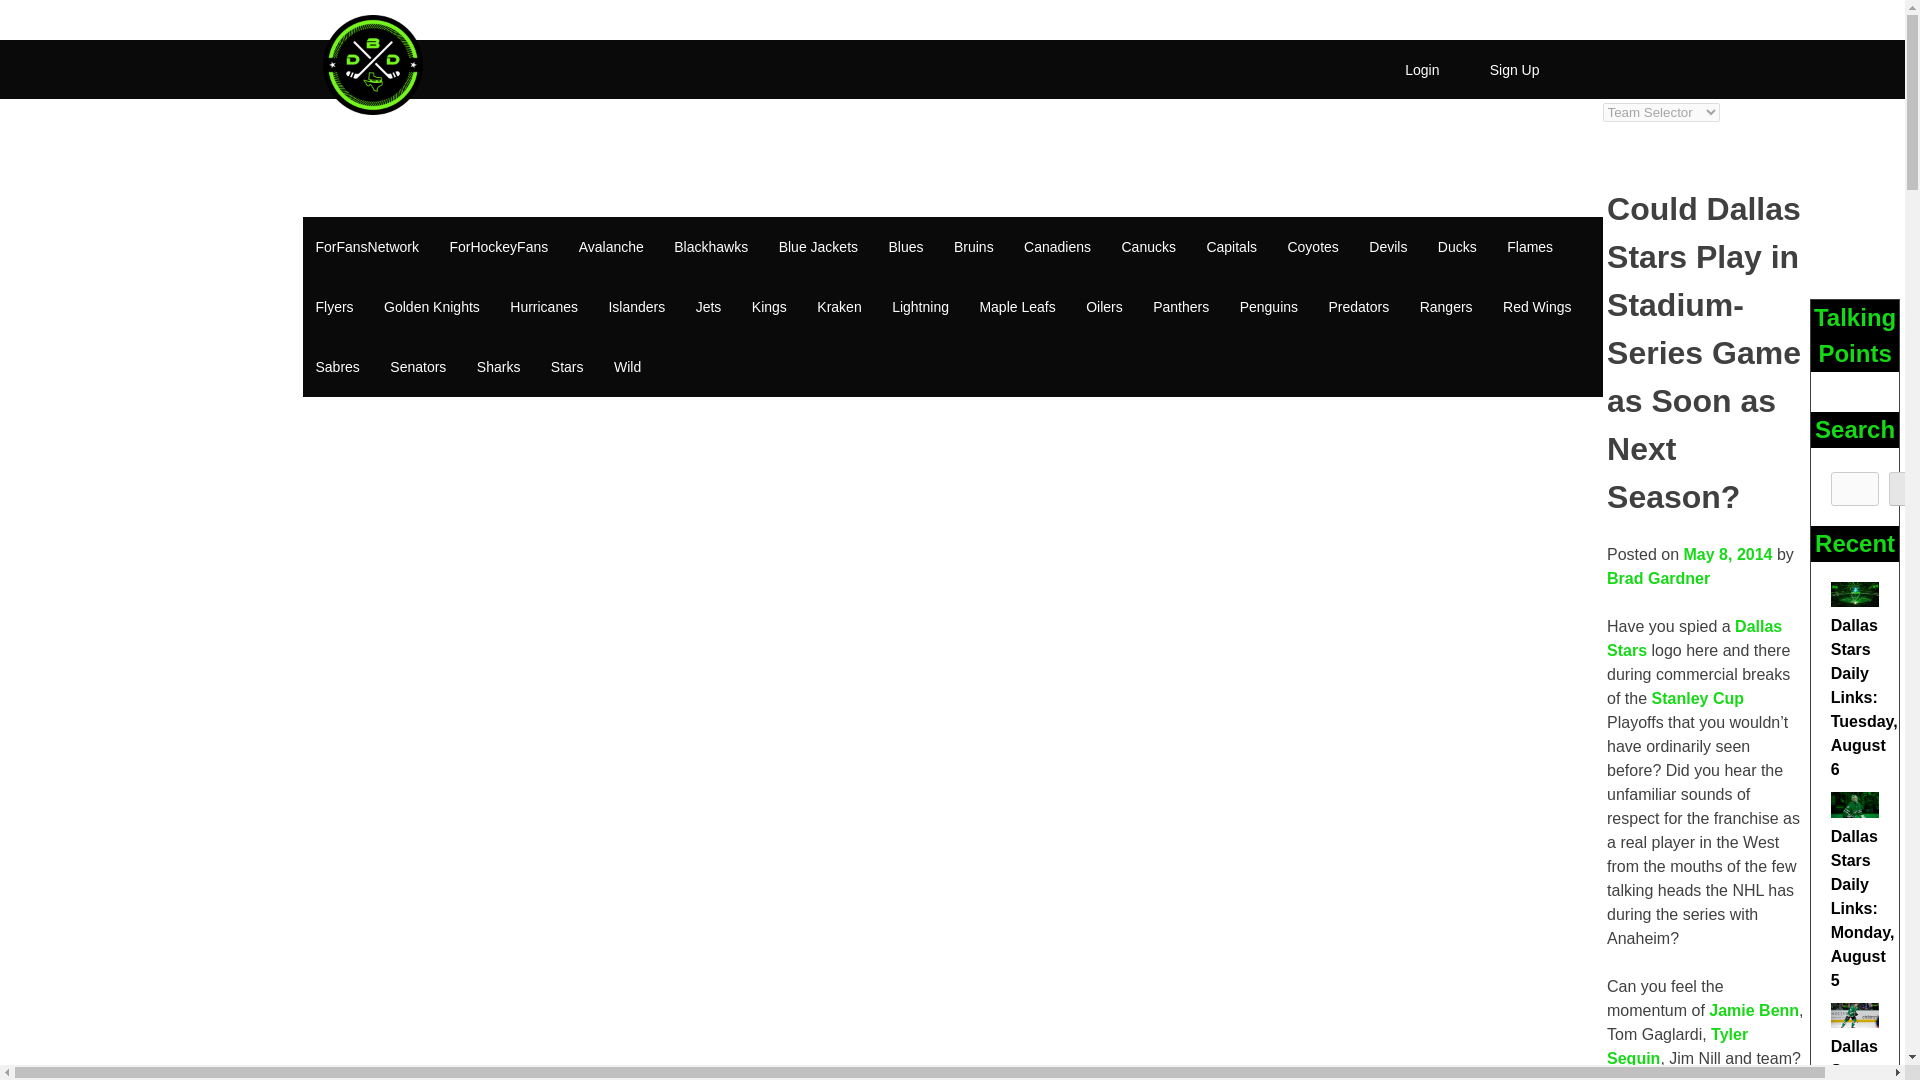 This screenshot has height=1080, width=1920. What do you see at coordinates (1312, 246) in the screenshot?
I see `Coyotes` at bounding box center [1312, 246].